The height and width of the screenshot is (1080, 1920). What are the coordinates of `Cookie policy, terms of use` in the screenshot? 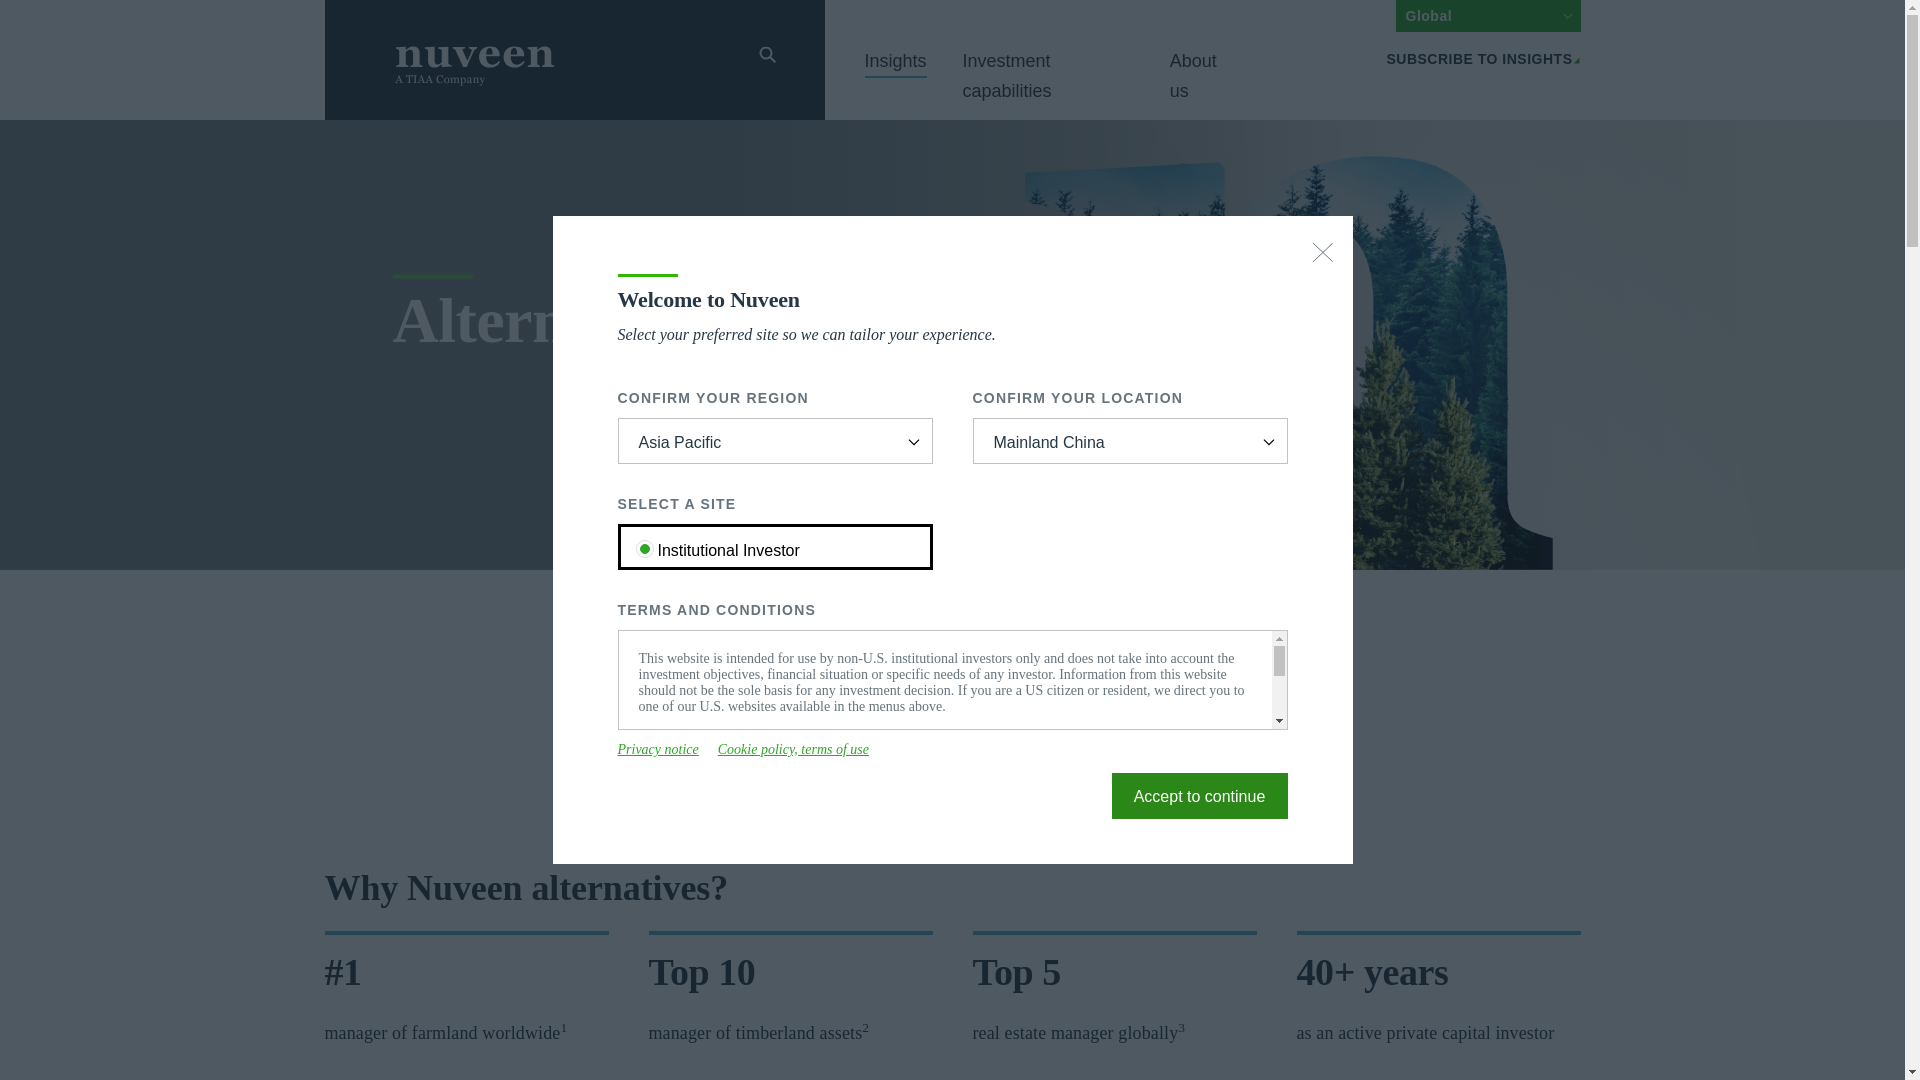 It's located at (794, 750).